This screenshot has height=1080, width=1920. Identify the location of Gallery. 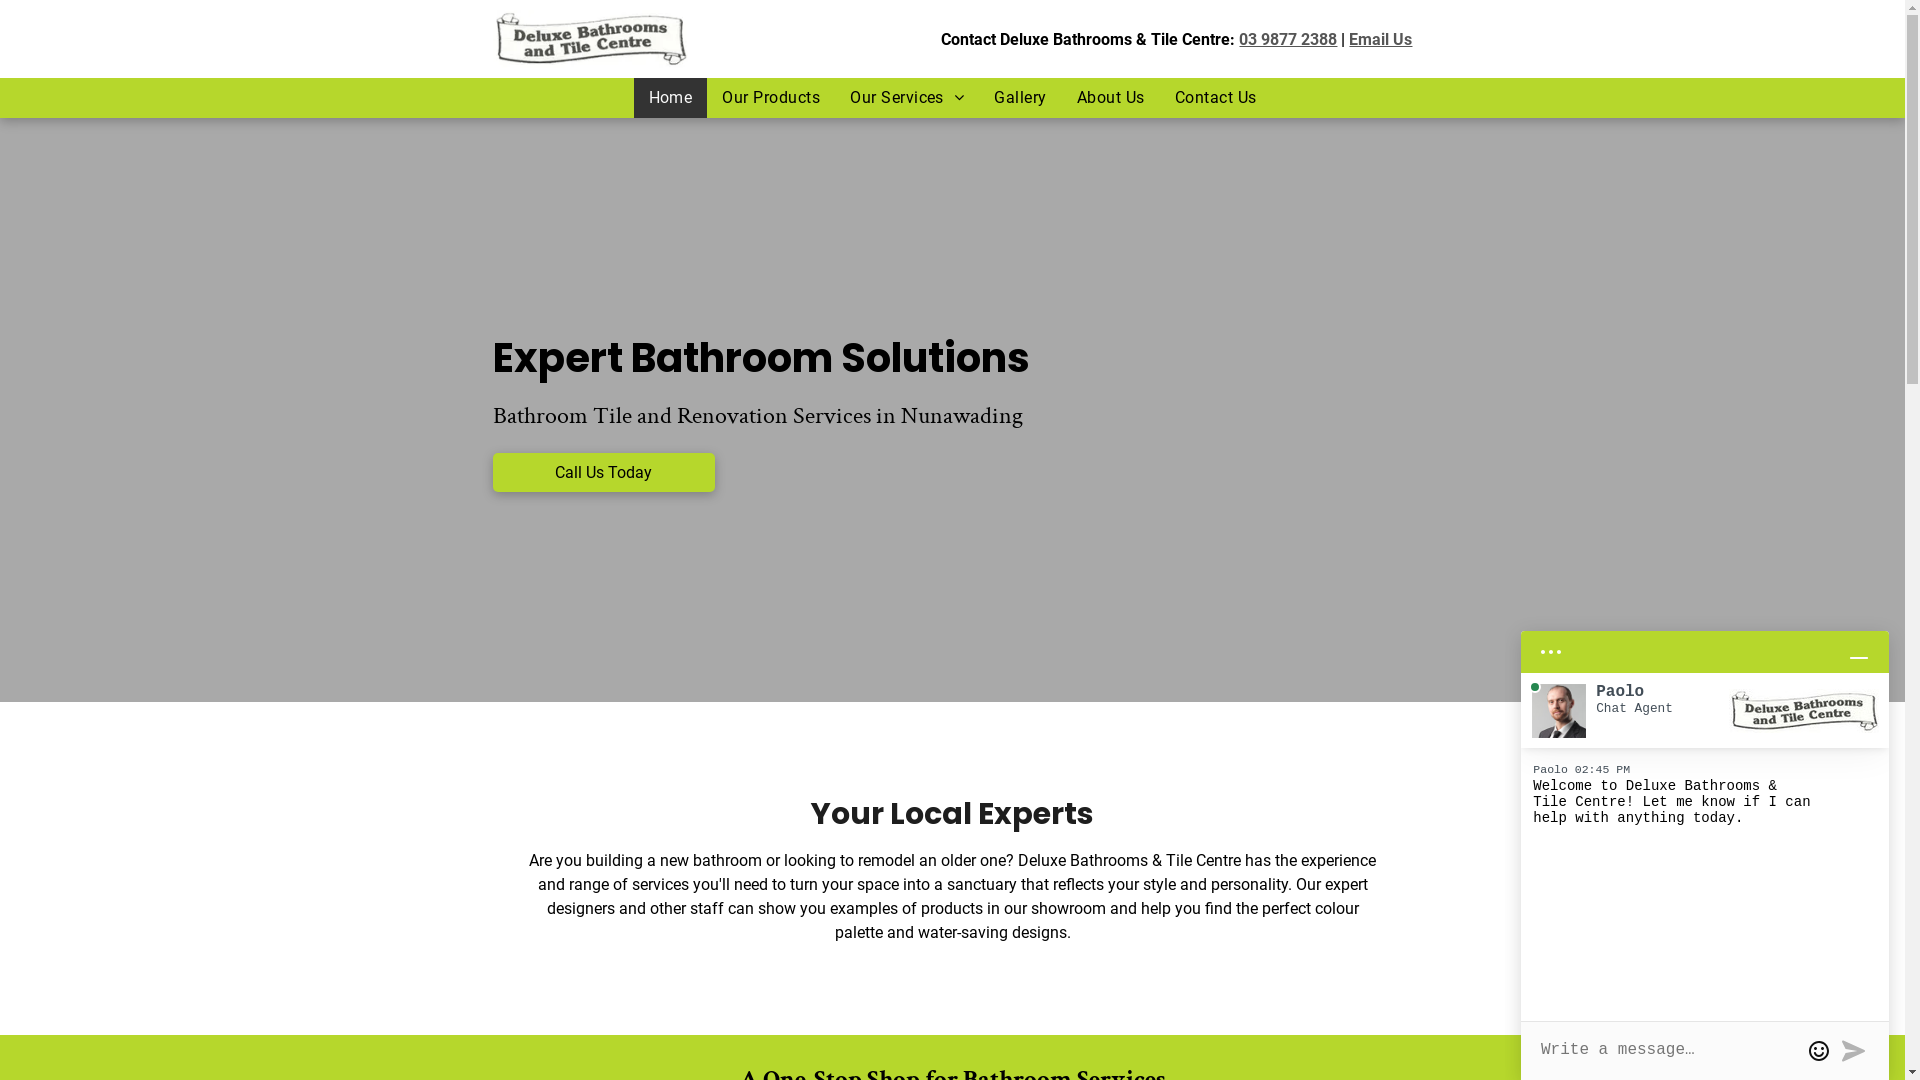
(1020, 98).